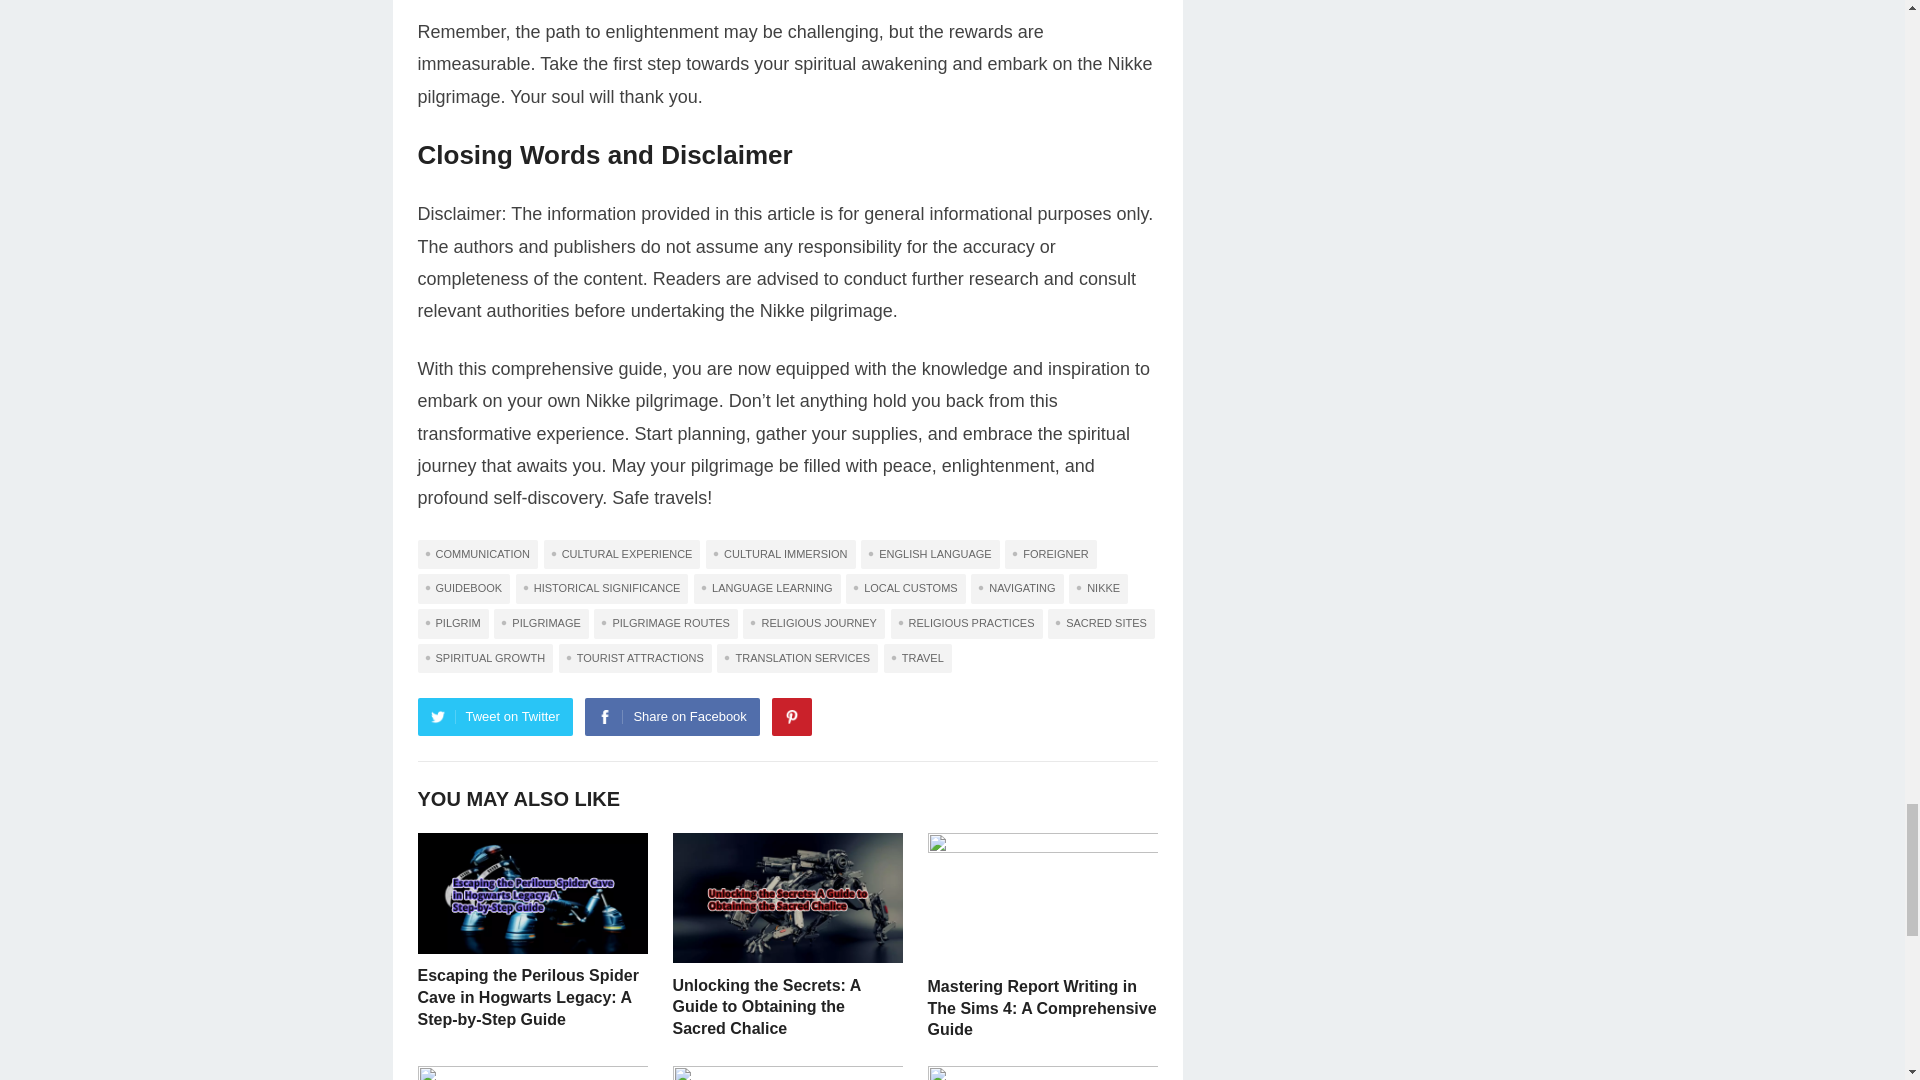 Image resolution: width=1920 pixels, height=1080 pixels. Describe the element at coordinates (918, 658) in the screenshot. I see `TRAVEL` at that location.